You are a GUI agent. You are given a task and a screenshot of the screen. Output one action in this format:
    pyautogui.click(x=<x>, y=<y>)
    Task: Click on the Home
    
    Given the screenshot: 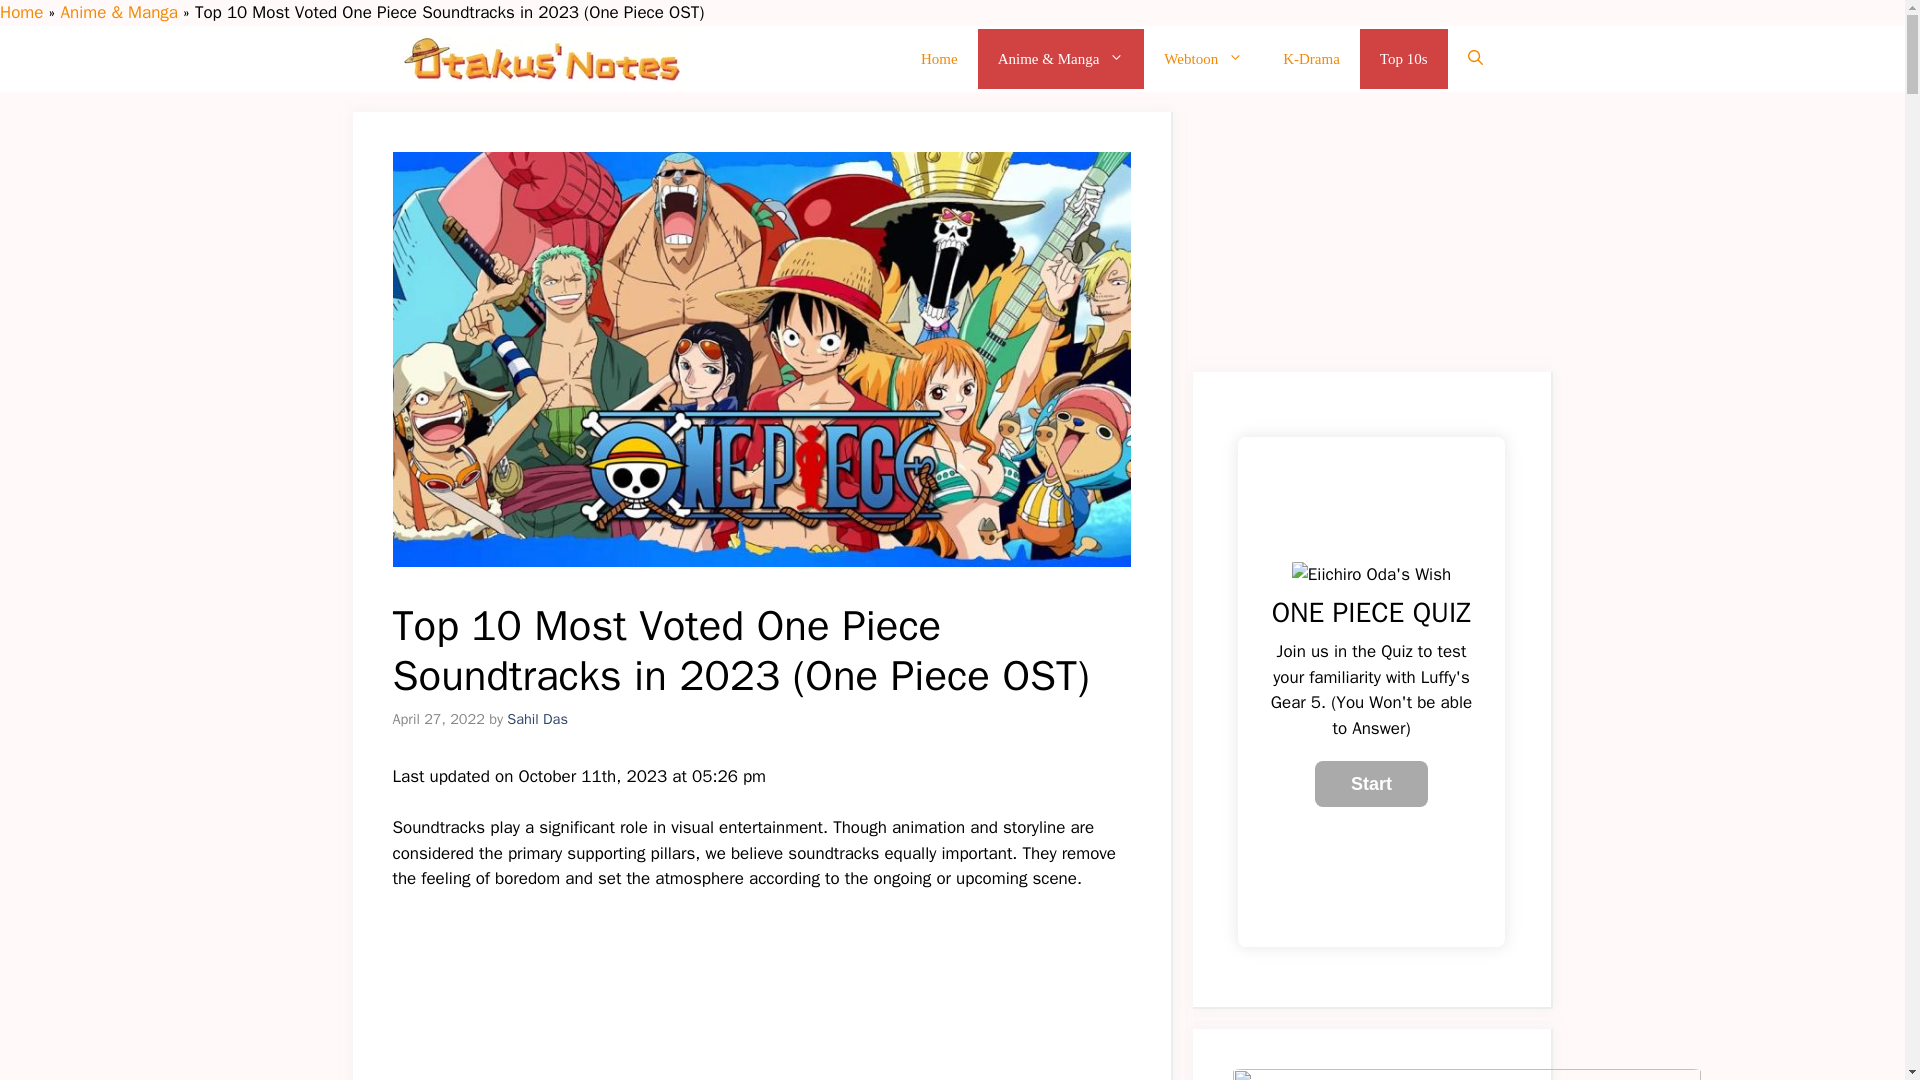 What is the action you would take?
    pyautogui.click(x=938, y=58)
    